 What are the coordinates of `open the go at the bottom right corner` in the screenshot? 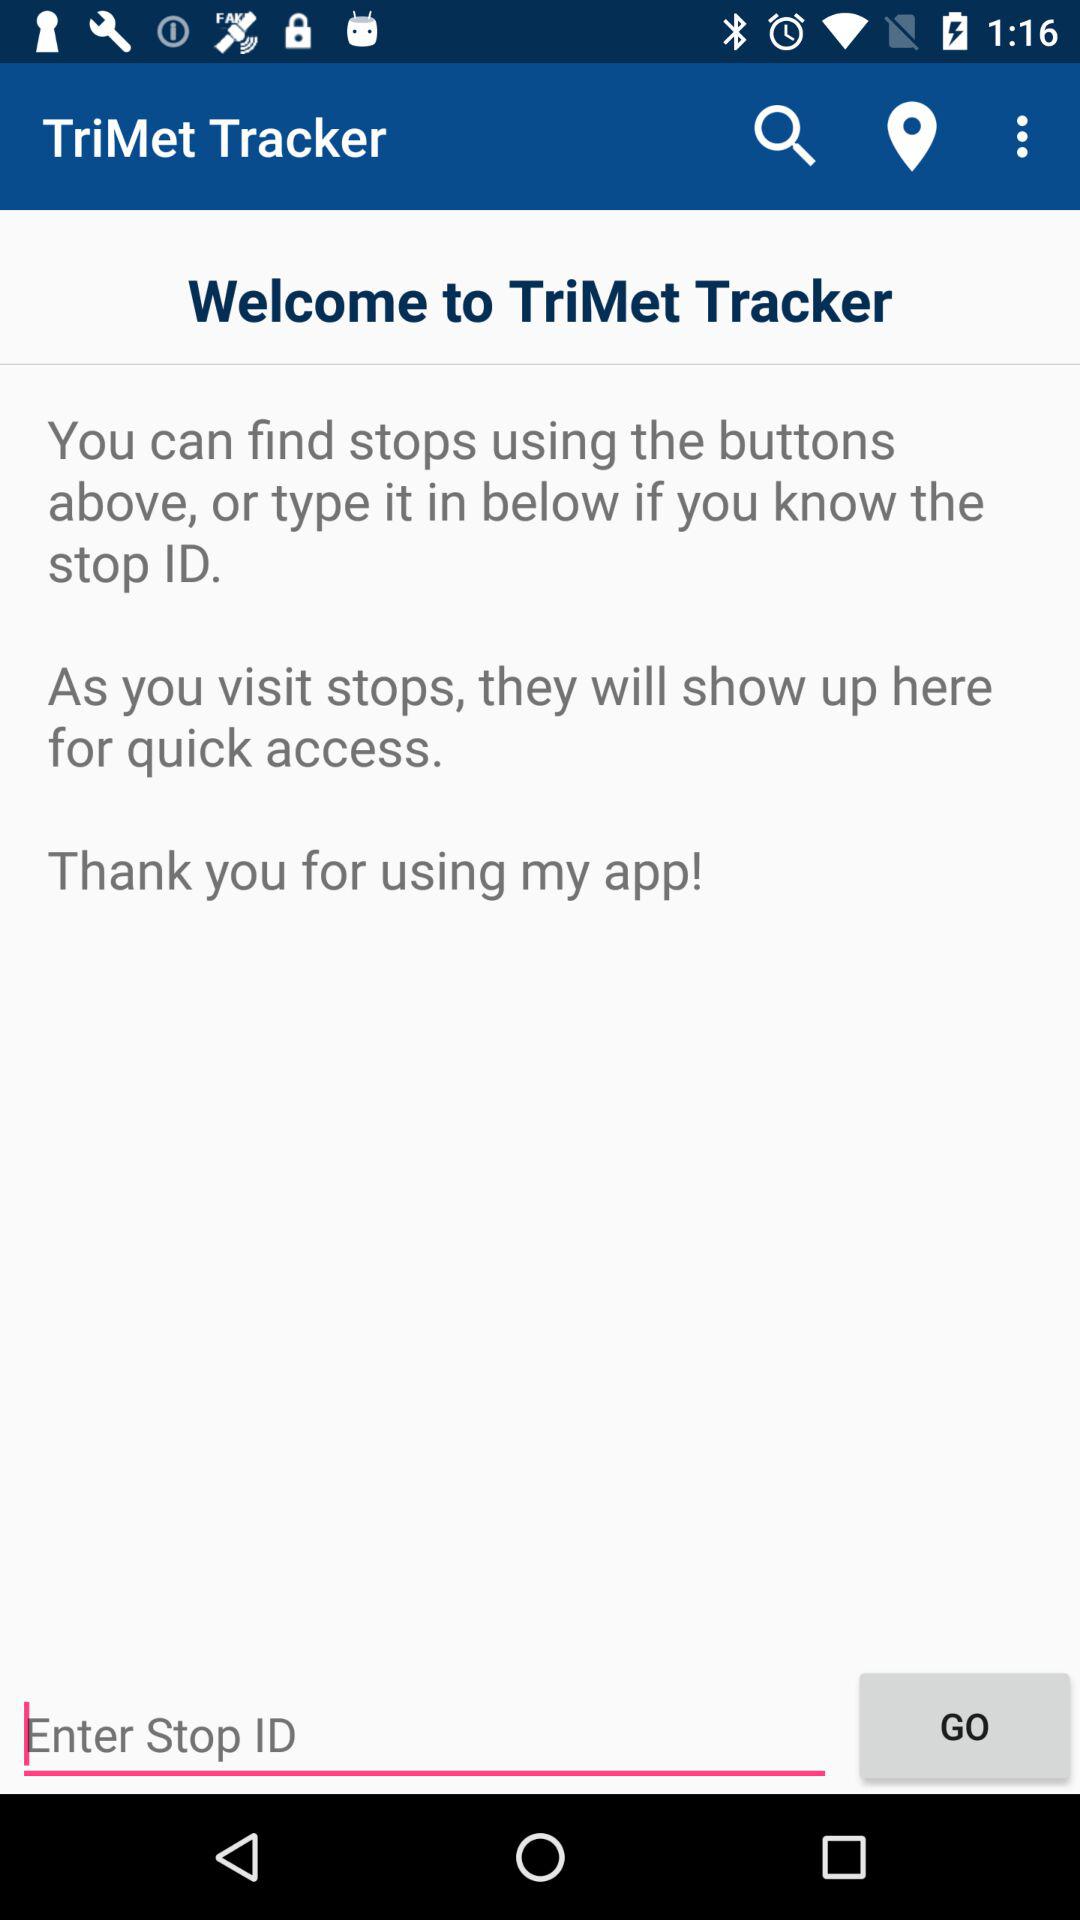 It's located at (964, 1725).